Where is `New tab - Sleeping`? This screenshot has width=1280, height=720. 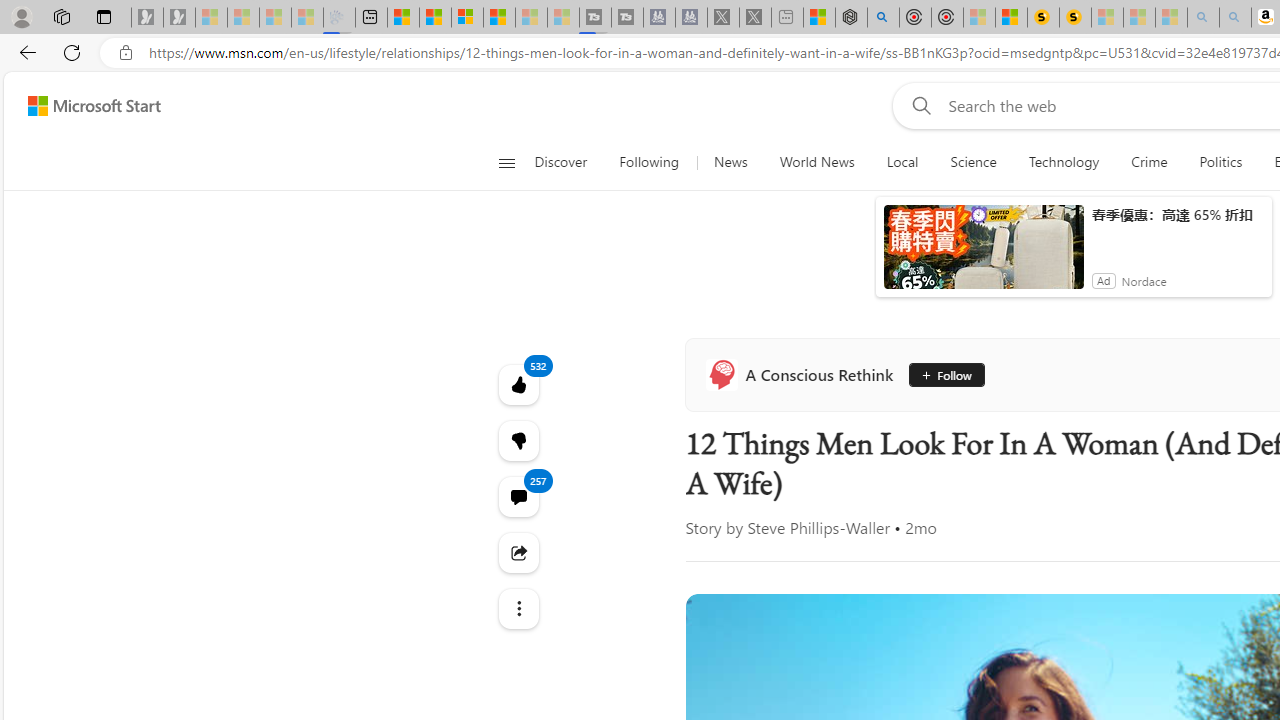
New tab - Sleeping is located at coordinates (778, 18).